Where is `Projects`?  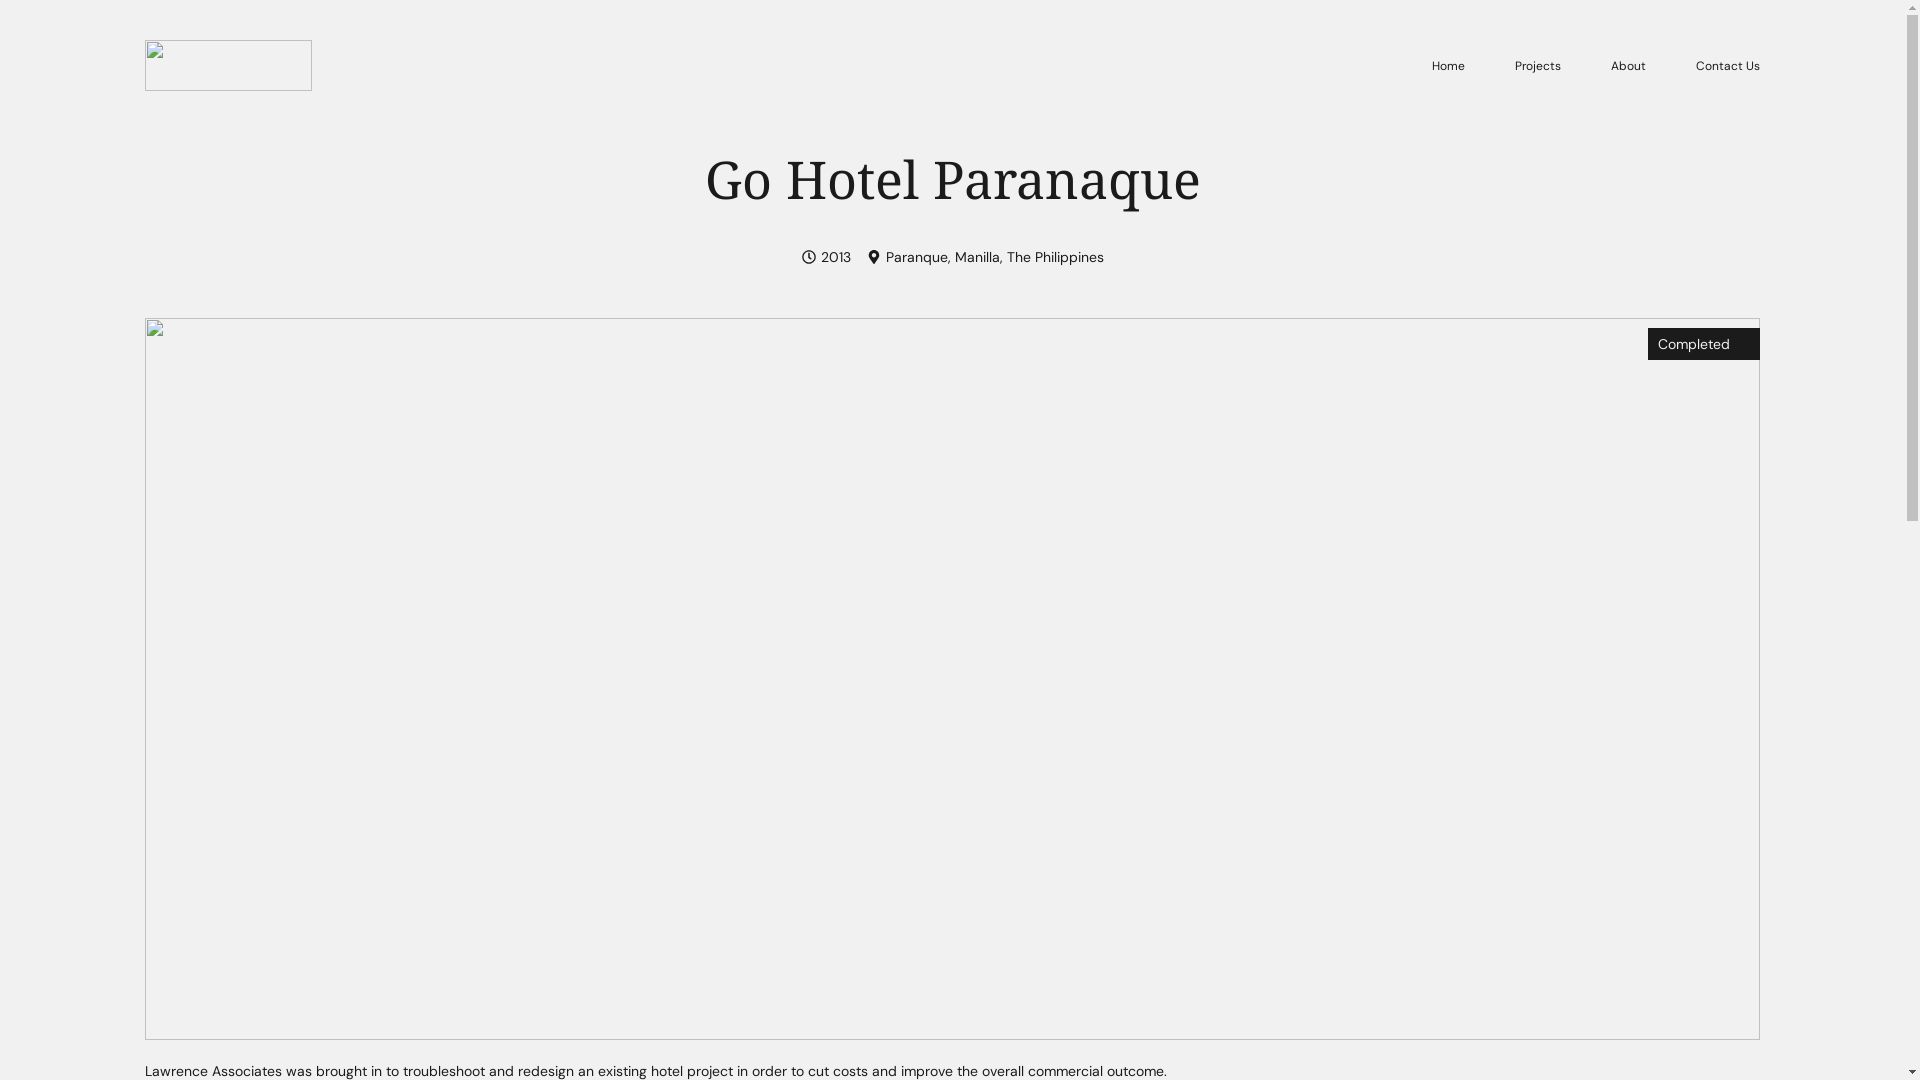 Projects is located at coordinates (1538, 66).